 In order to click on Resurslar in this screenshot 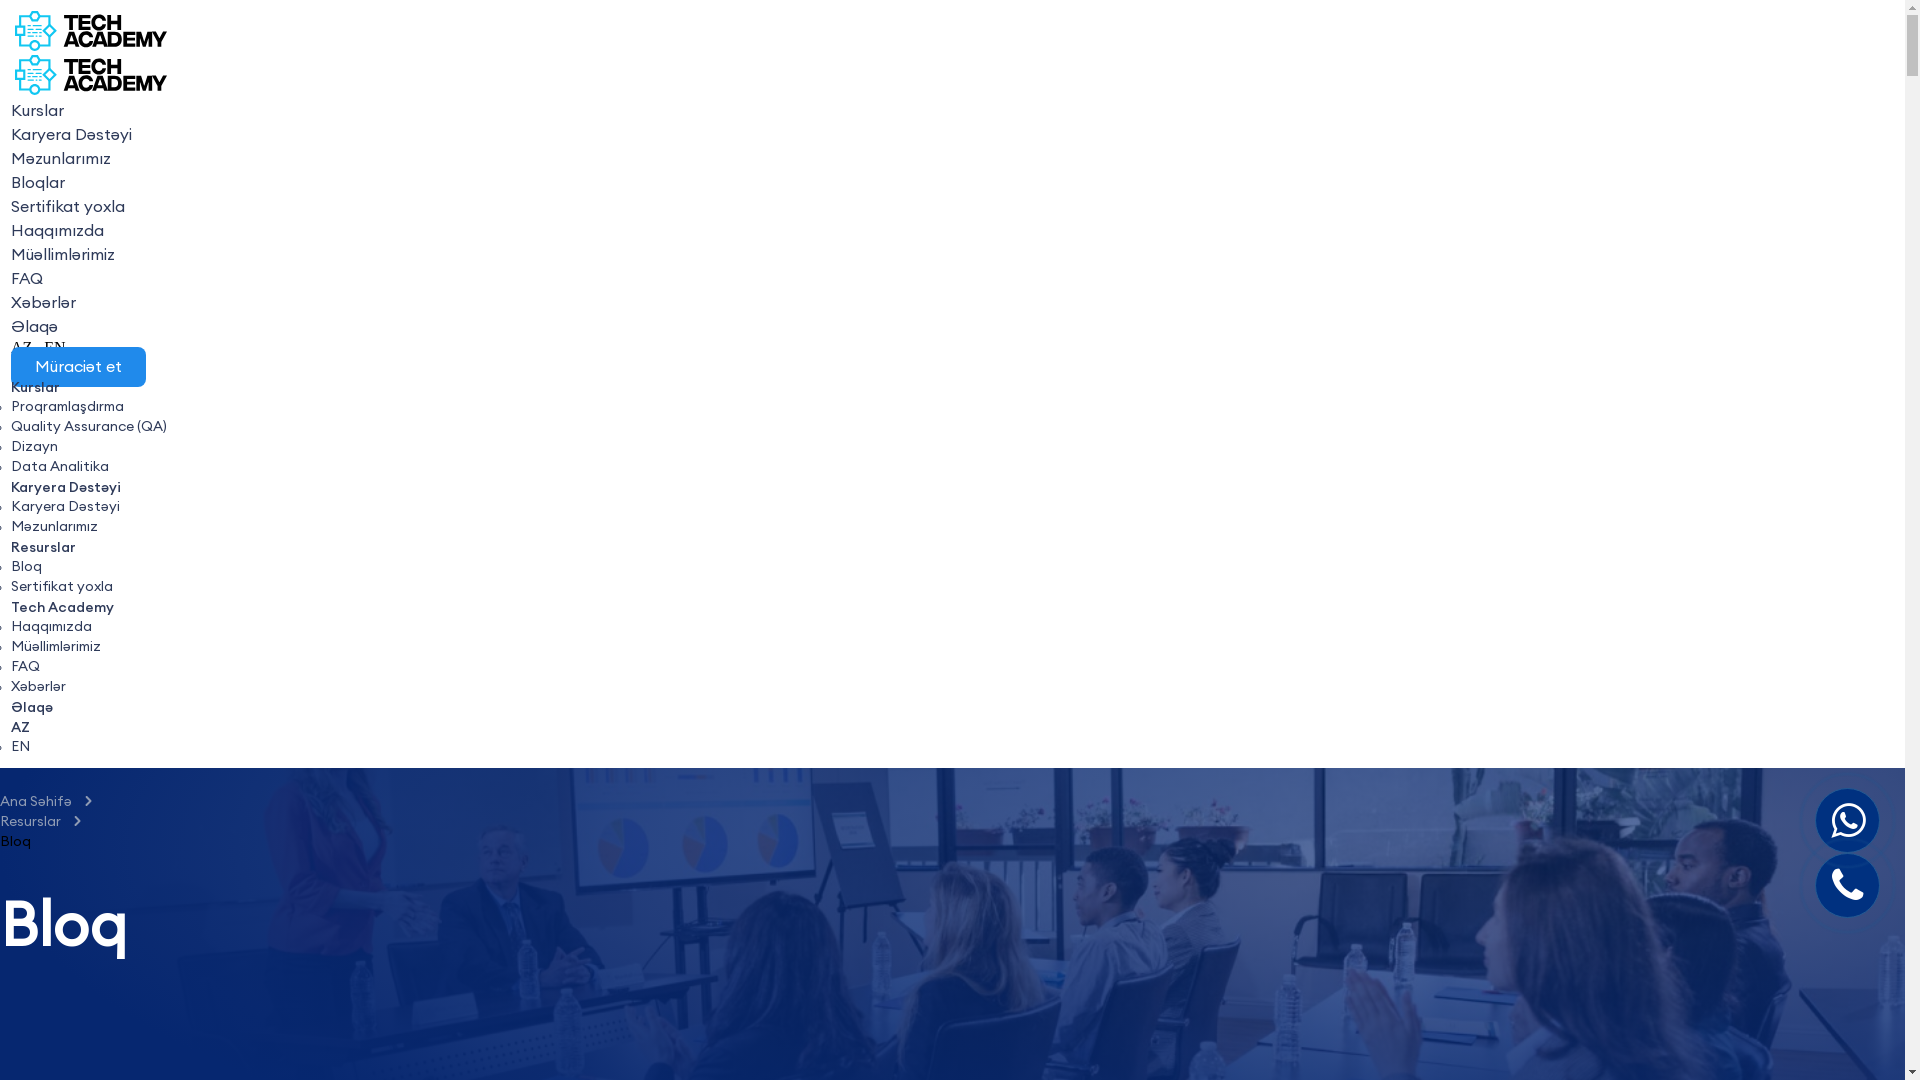, I will do `click(36, 822)`.